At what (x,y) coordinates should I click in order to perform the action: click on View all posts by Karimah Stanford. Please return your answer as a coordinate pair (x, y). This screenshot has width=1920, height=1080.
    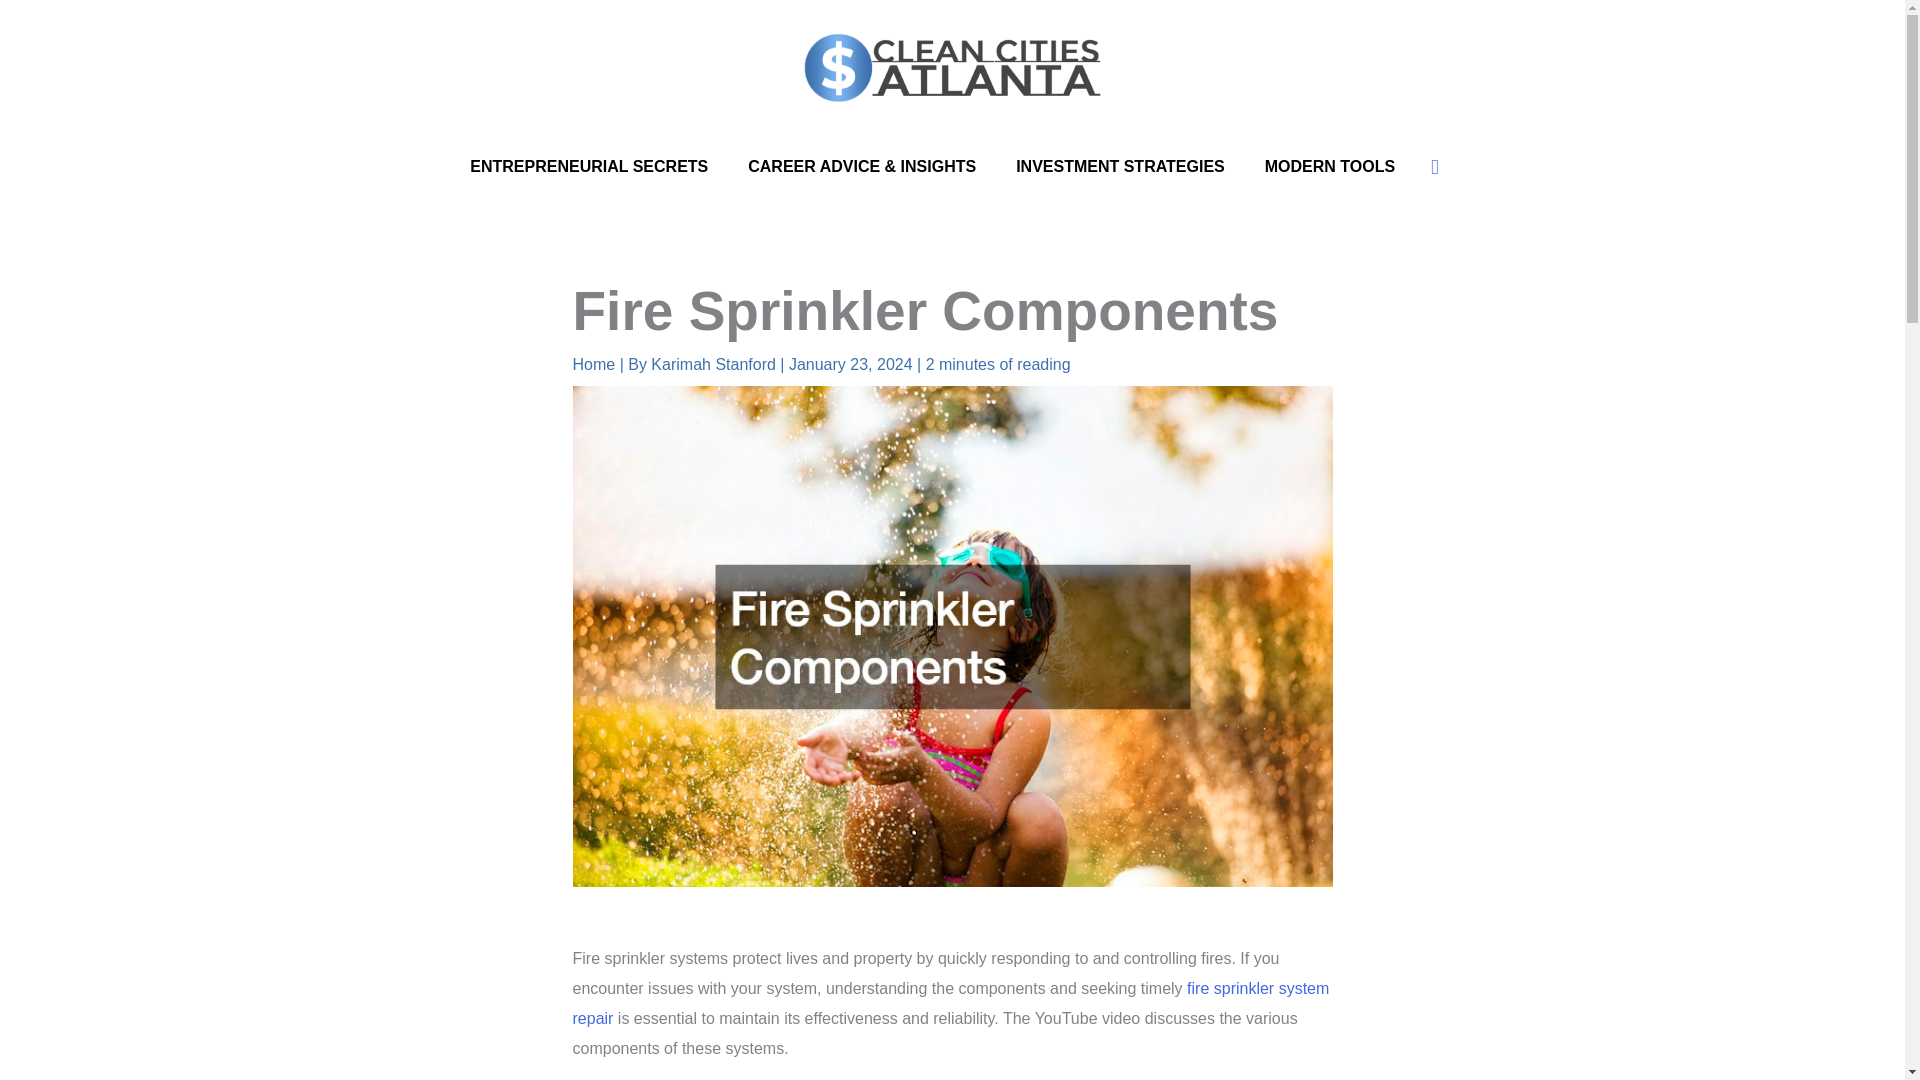
    Looking at the image, I should click on (714, 364).